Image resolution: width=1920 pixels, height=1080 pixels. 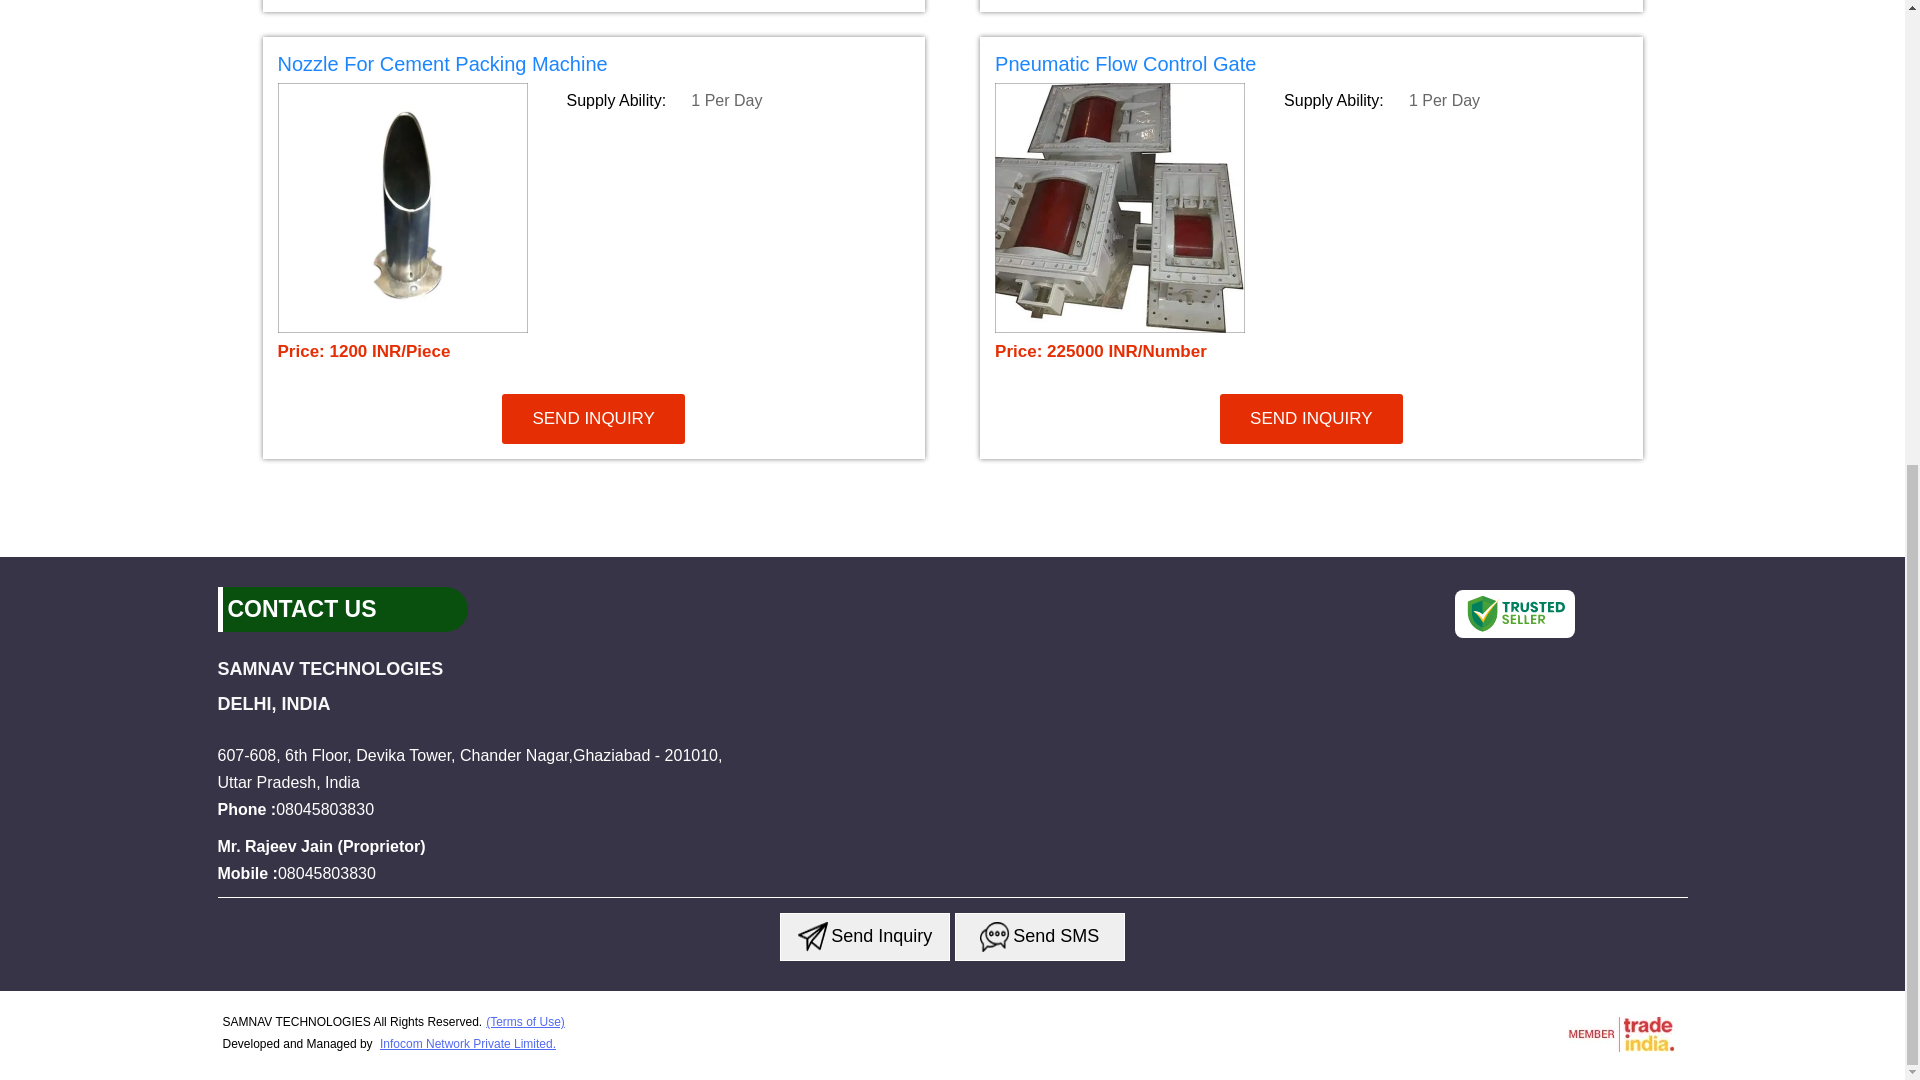 I want to click on Send Inquiry, so click(x=812, y=936).